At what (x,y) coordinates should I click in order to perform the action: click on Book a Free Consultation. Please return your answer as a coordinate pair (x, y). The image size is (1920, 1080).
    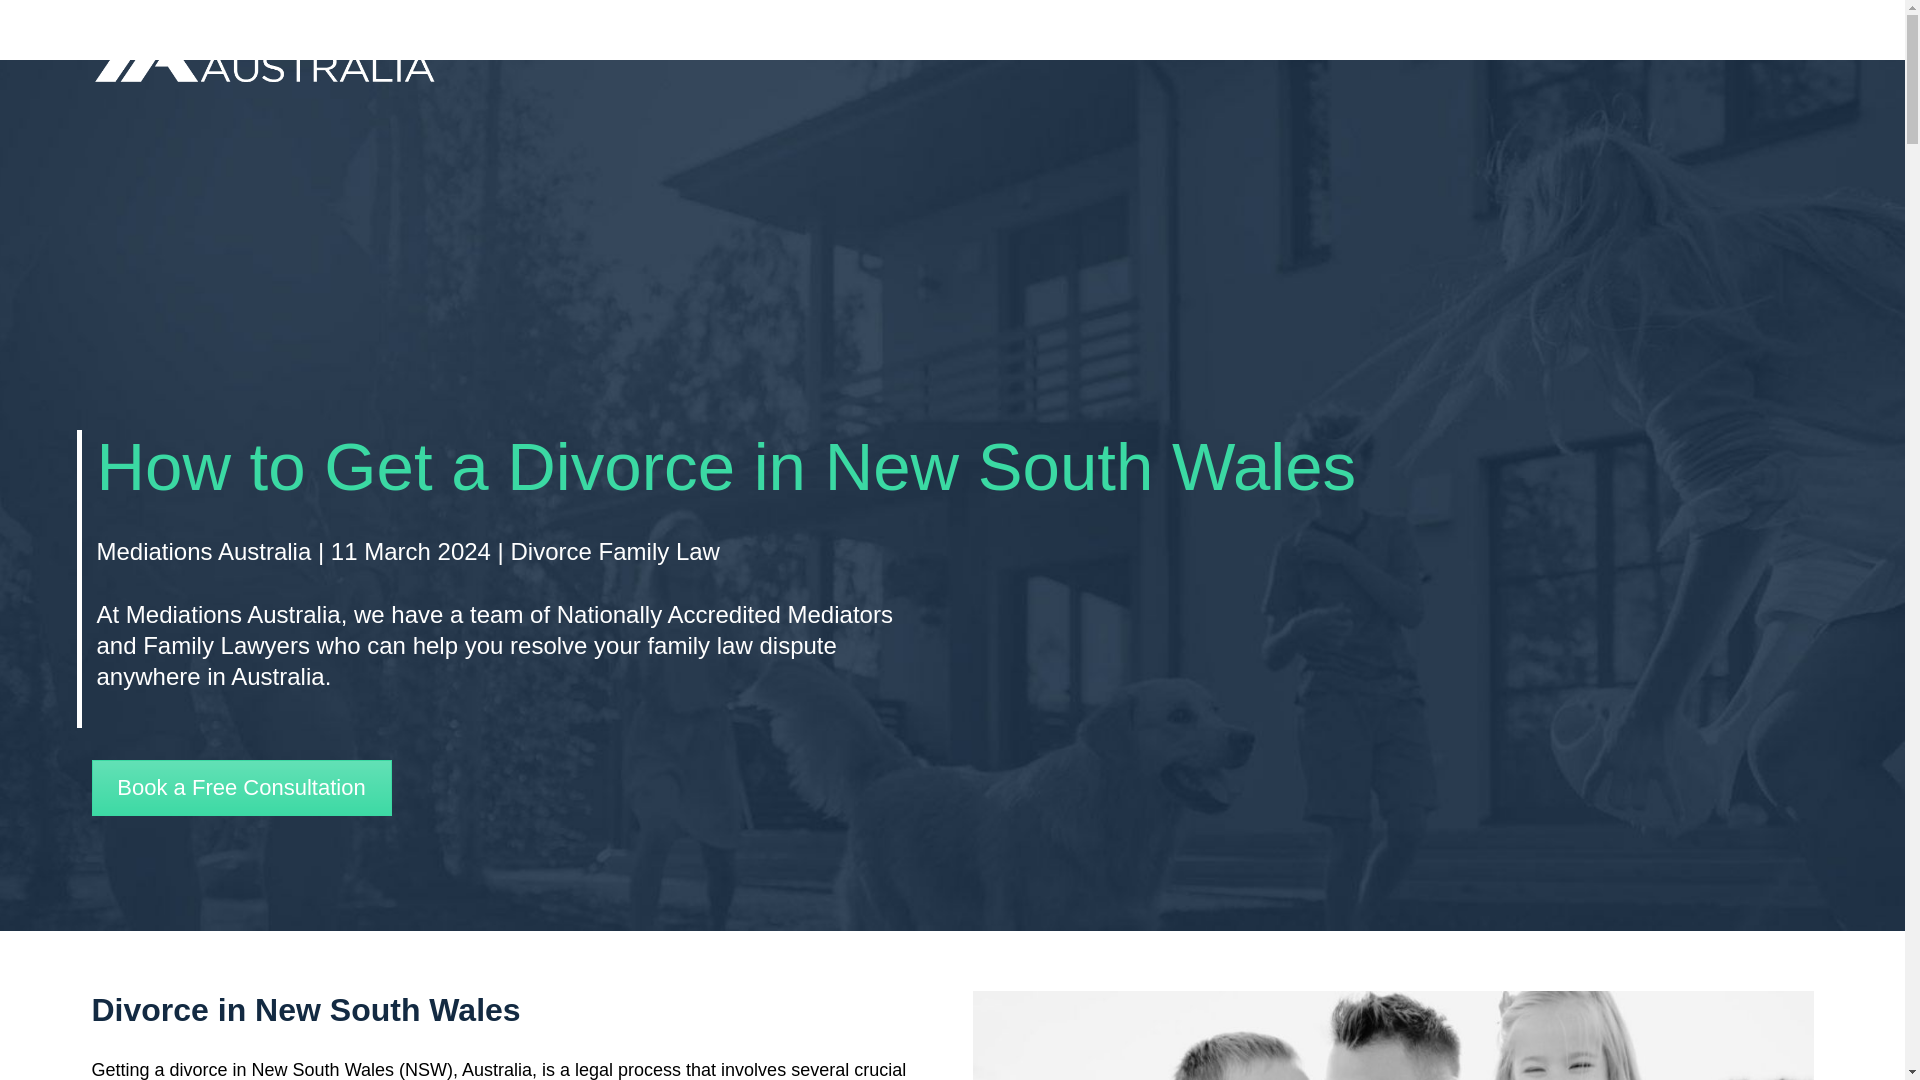
    Looking at the image, I should click on (242, 788).